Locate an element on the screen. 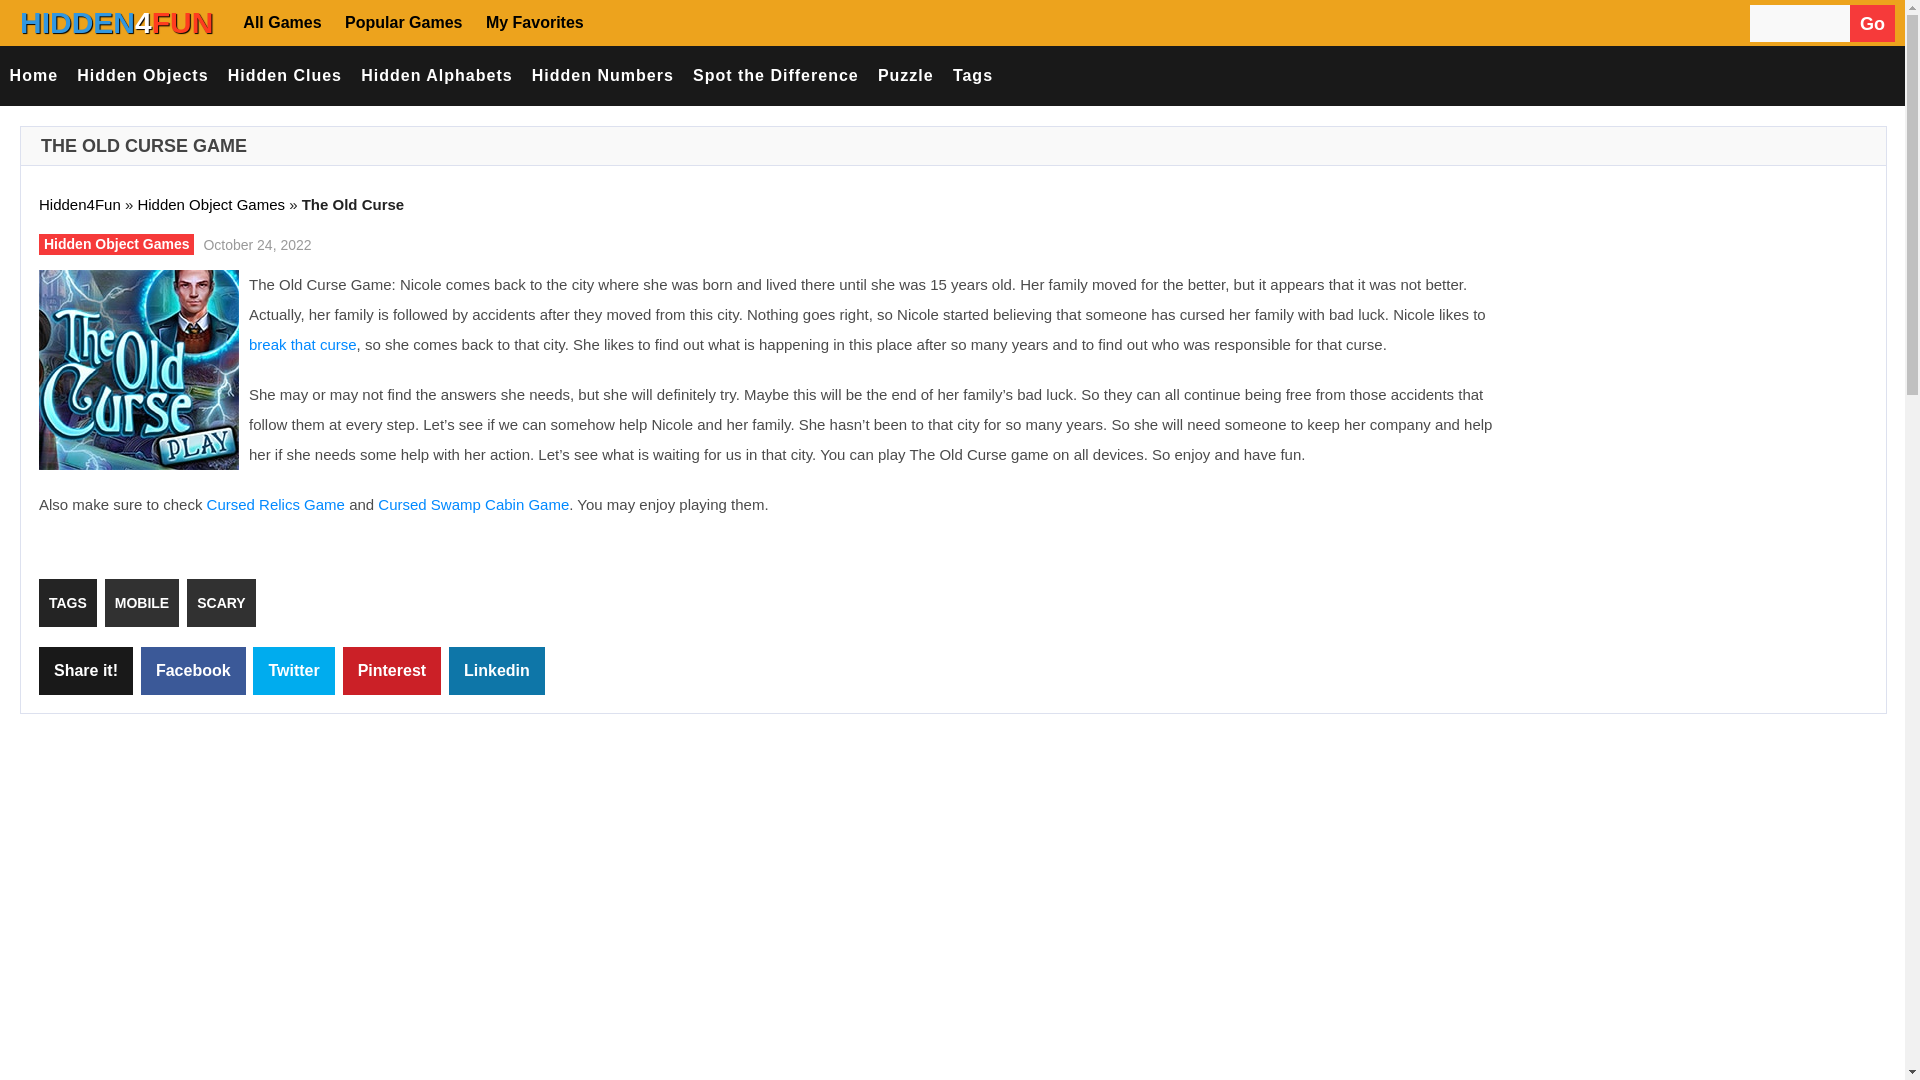 The image size is (1920, 1080). Hidden Alphabets is located at coordinates (436, 76).